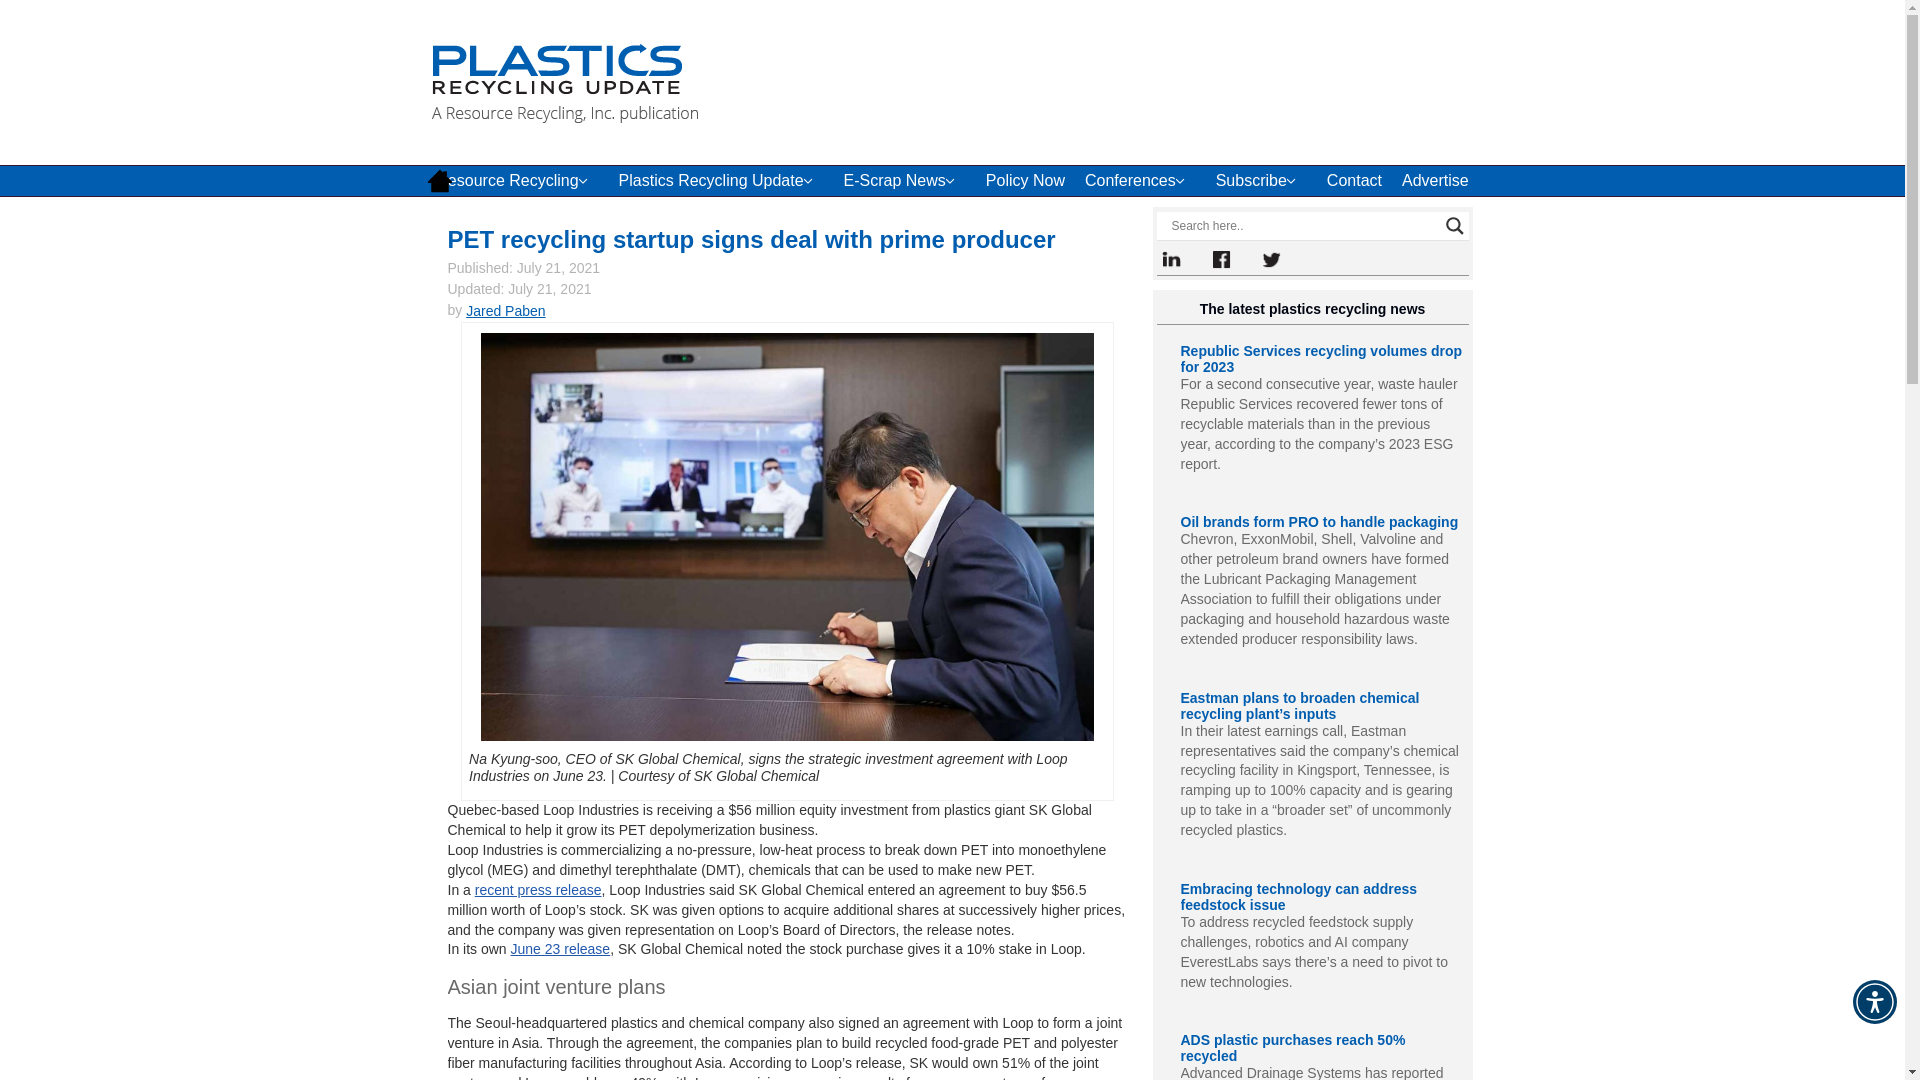 Image resolution: width=1920 pixels, height=1080 pixels. Describe the element at coordinates (904, 180) in the screenshot. I see `E-Scrap News` at that location.